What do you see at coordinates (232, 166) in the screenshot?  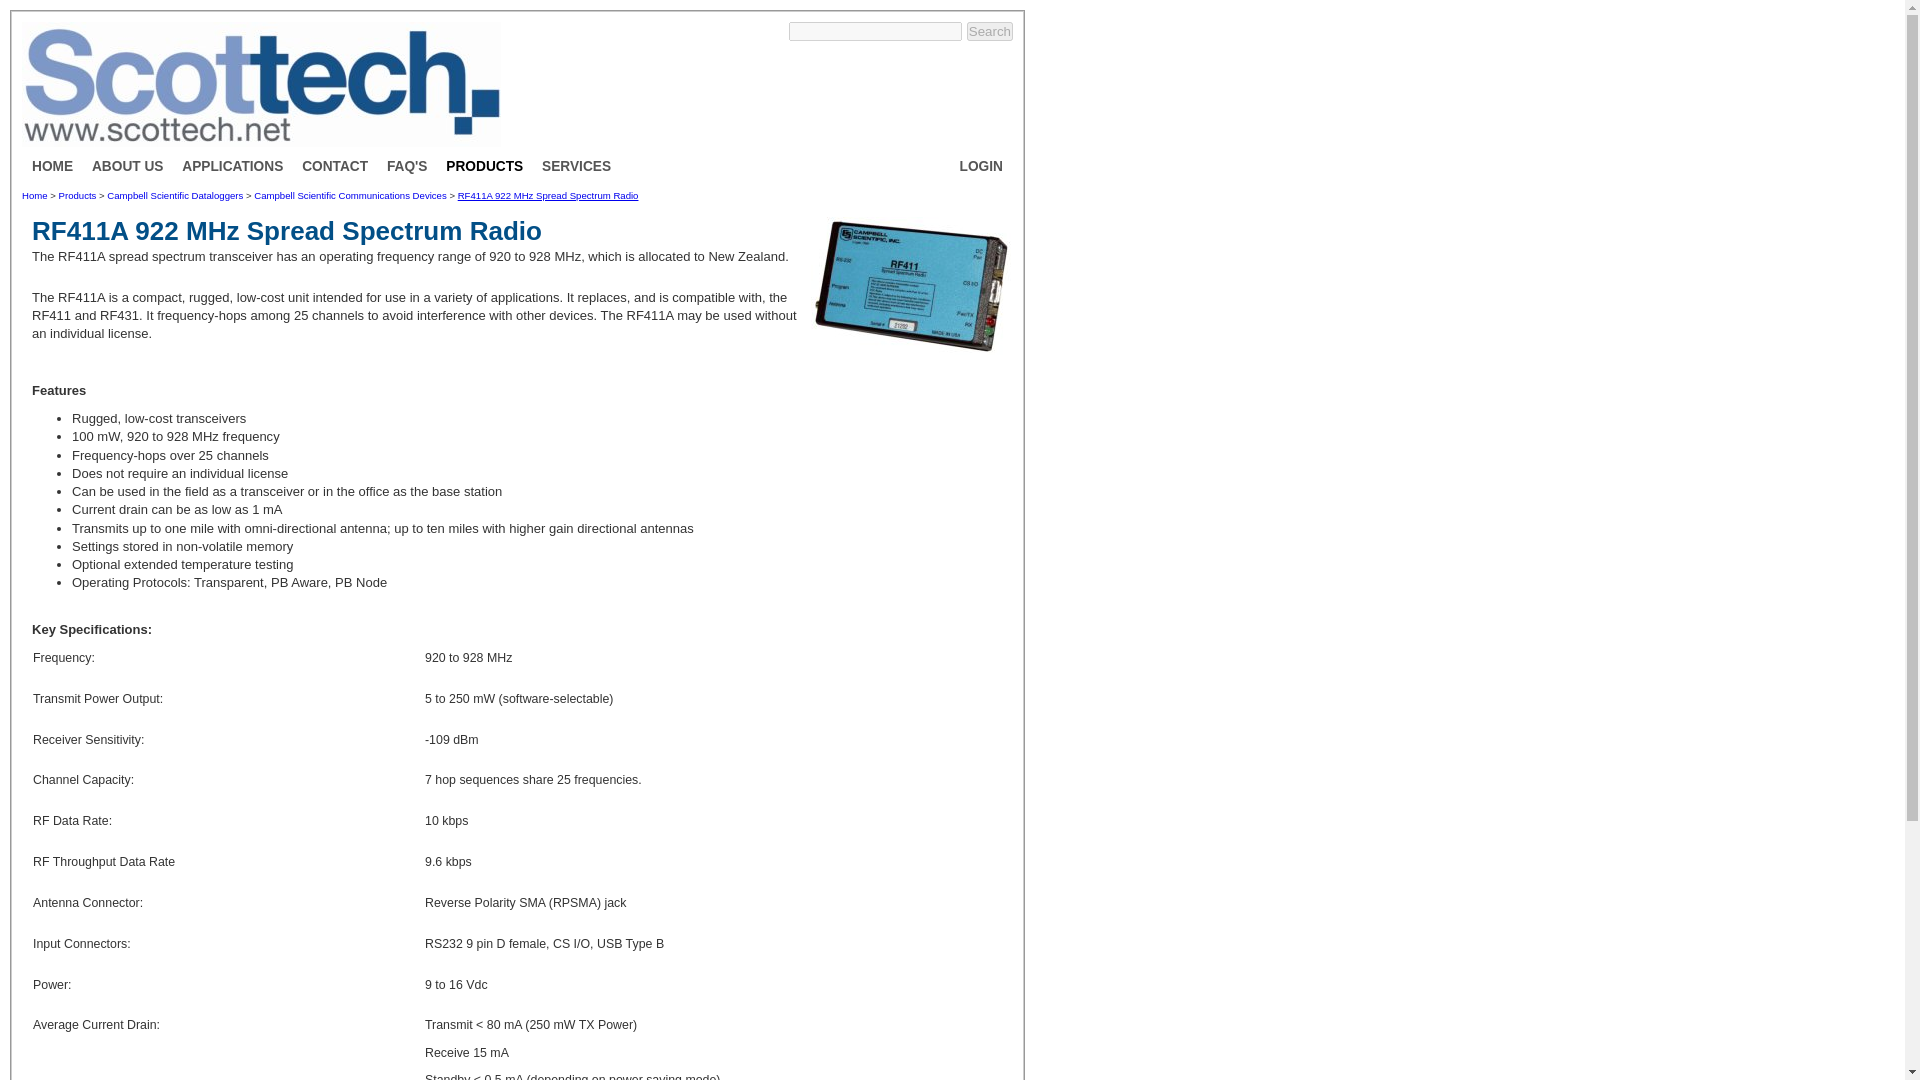 I see `APPLICATIONS` at bounding box center [232, 166].